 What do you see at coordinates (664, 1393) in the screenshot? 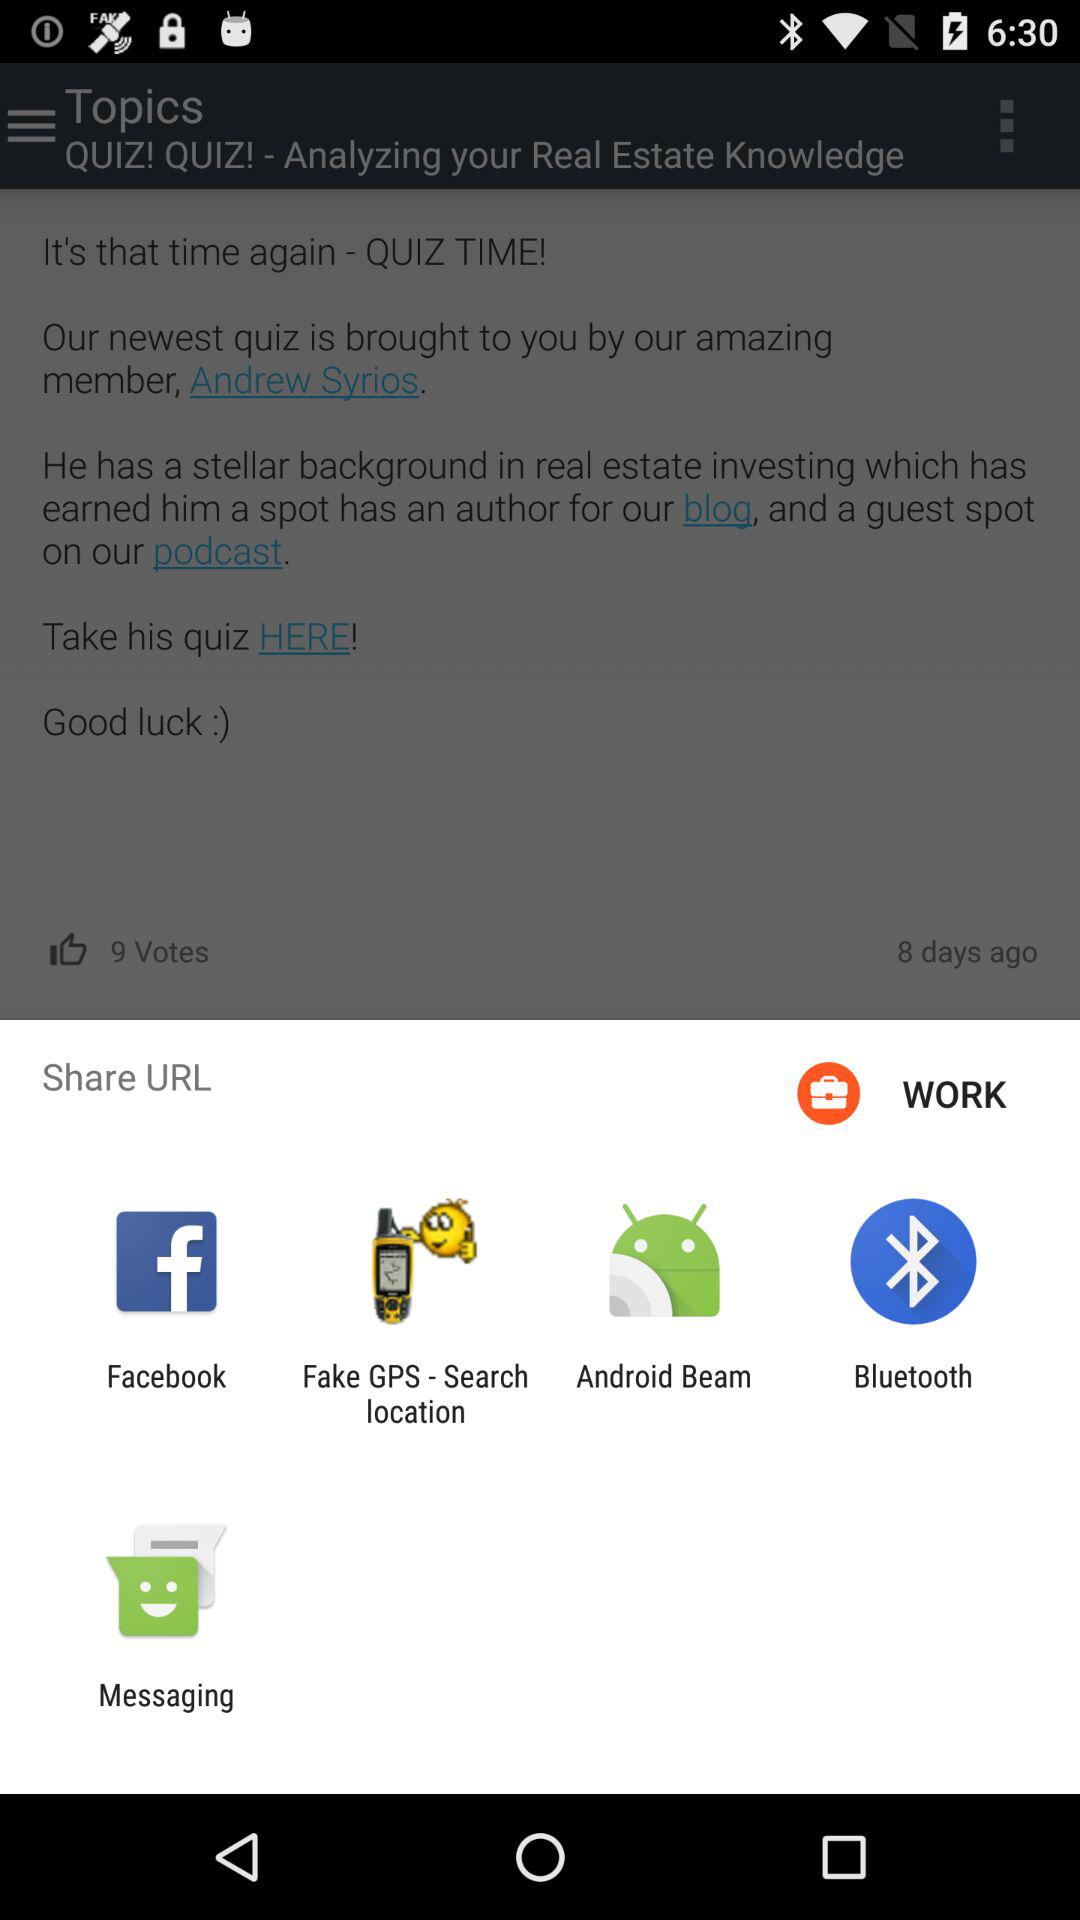
I see `turn on item next to the fake gps search icon` at bounding box center [664, 1393].